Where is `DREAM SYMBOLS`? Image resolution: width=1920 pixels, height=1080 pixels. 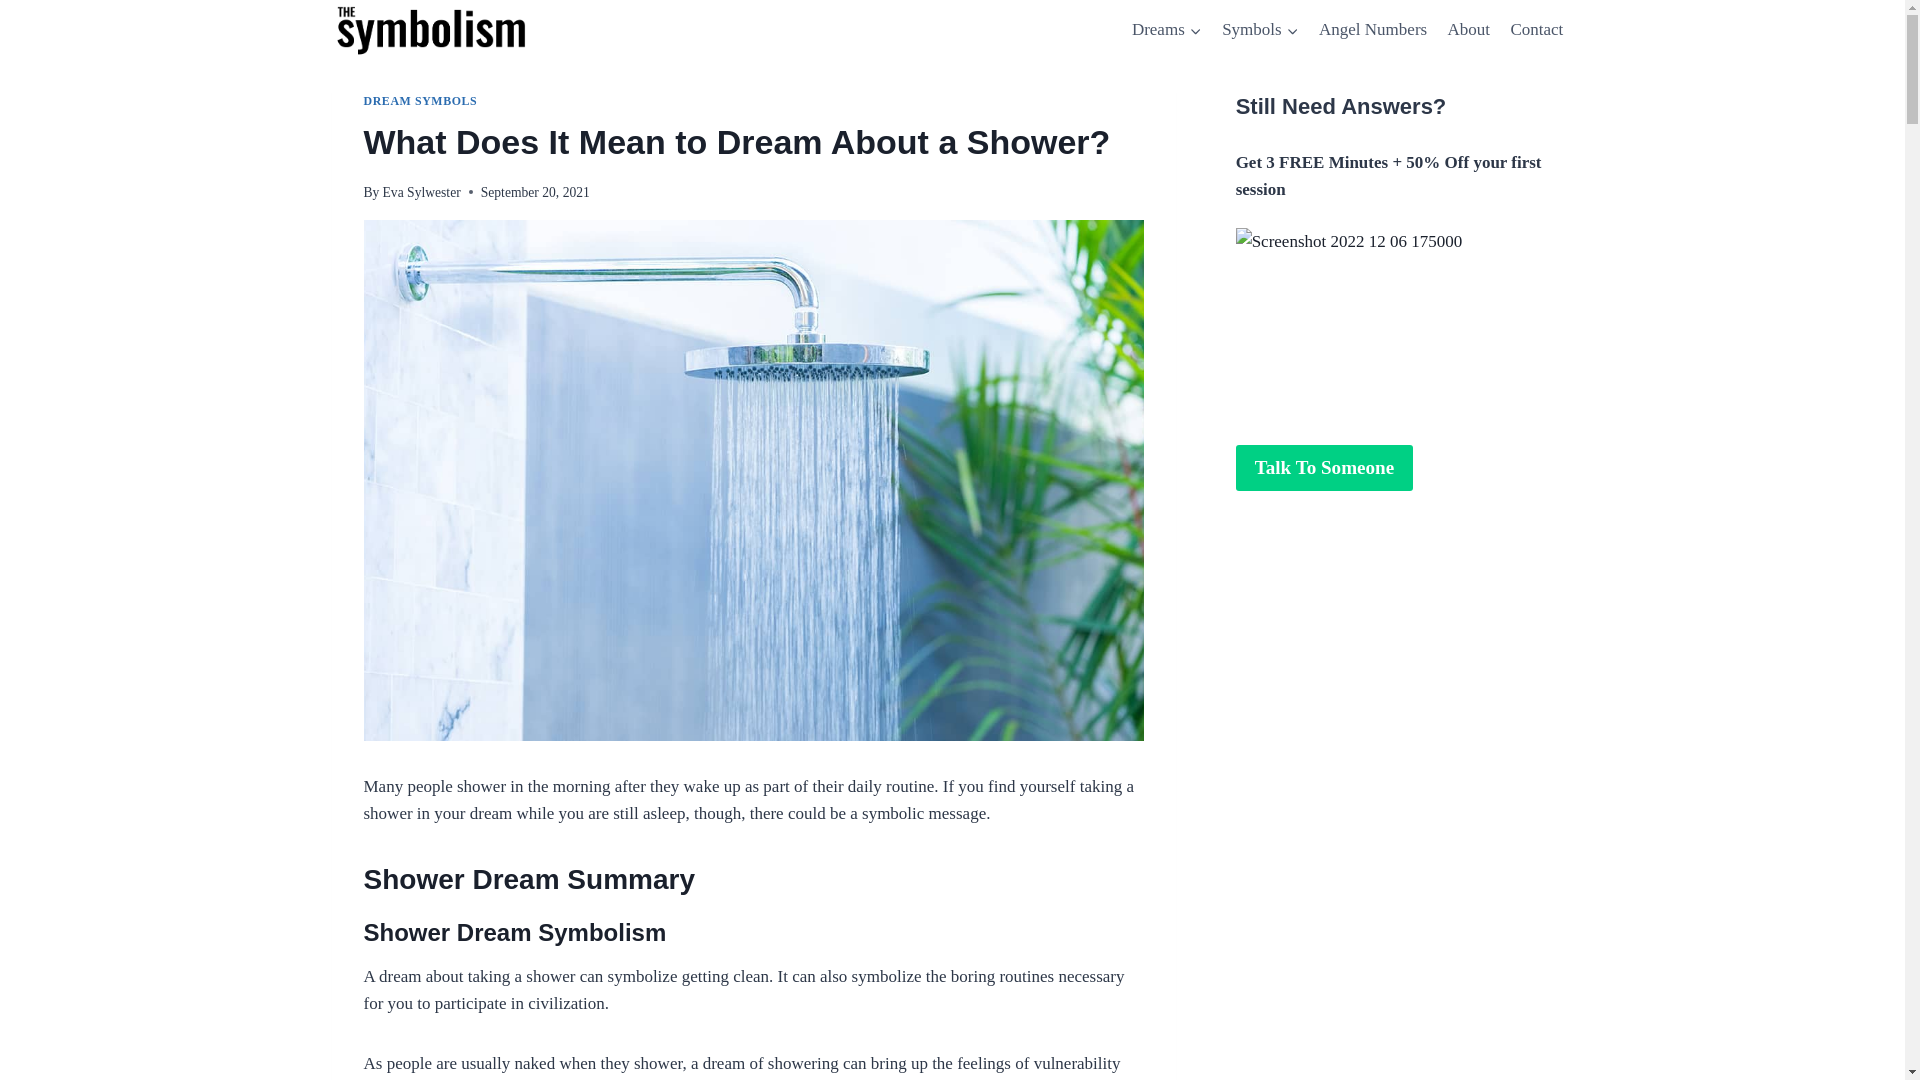 DREAM SYMBOLS is located at coordinates (421, 100).